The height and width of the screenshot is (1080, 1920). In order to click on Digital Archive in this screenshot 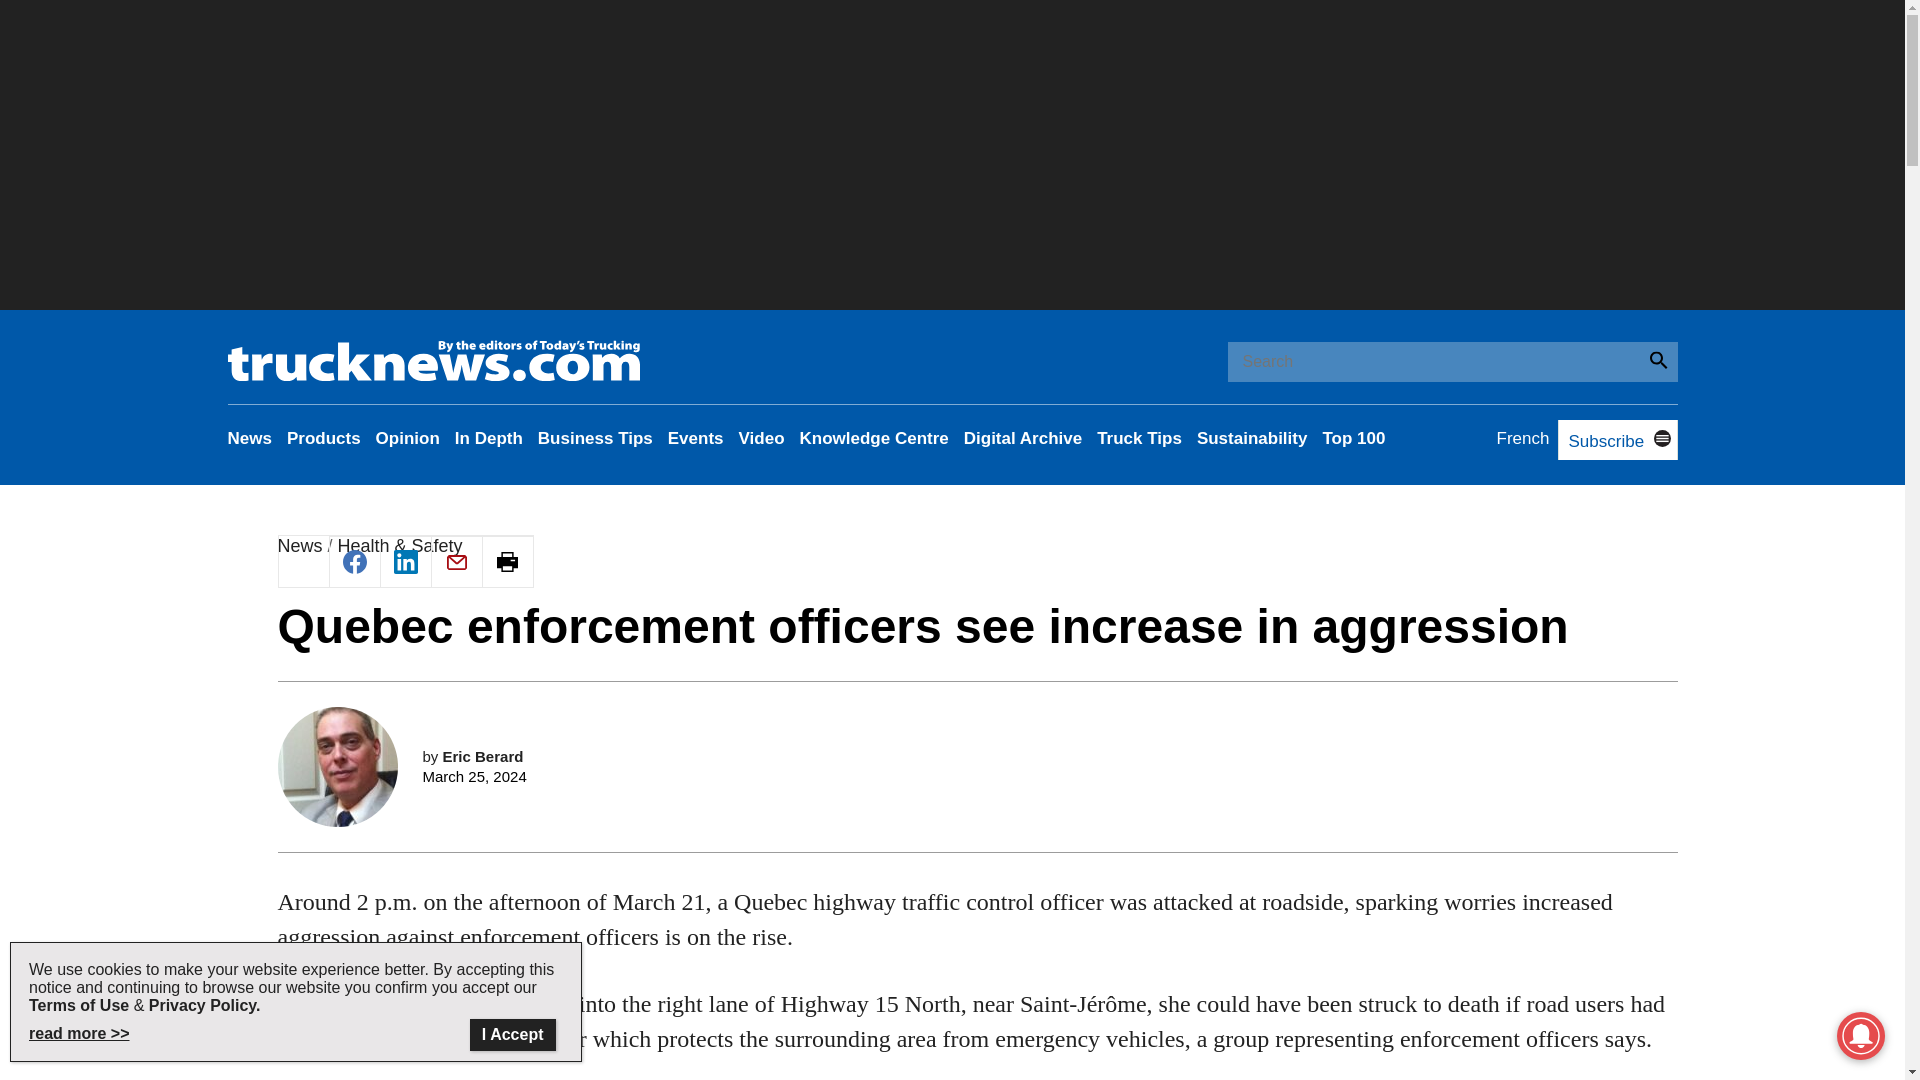, I will do `click(1022, 438)`.